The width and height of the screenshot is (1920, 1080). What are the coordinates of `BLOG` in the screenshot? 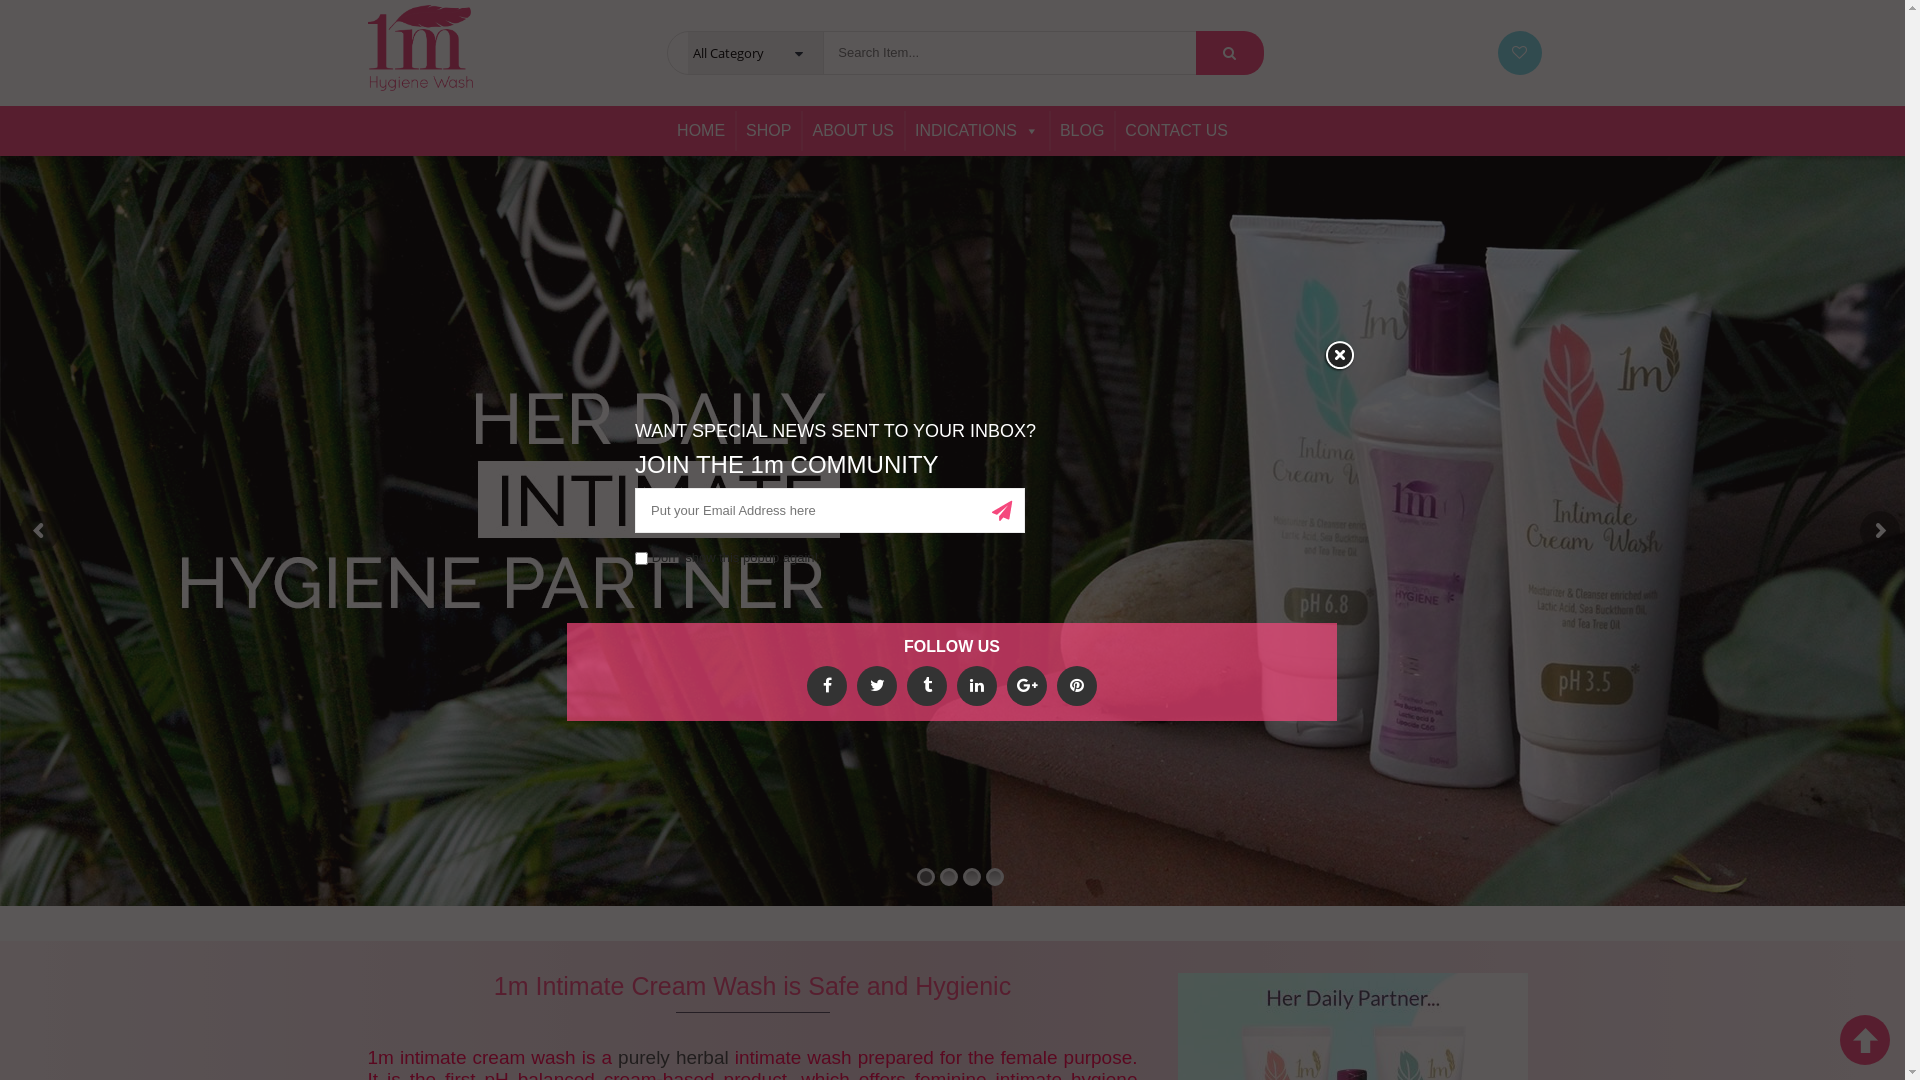 It's located at (1082, 131).